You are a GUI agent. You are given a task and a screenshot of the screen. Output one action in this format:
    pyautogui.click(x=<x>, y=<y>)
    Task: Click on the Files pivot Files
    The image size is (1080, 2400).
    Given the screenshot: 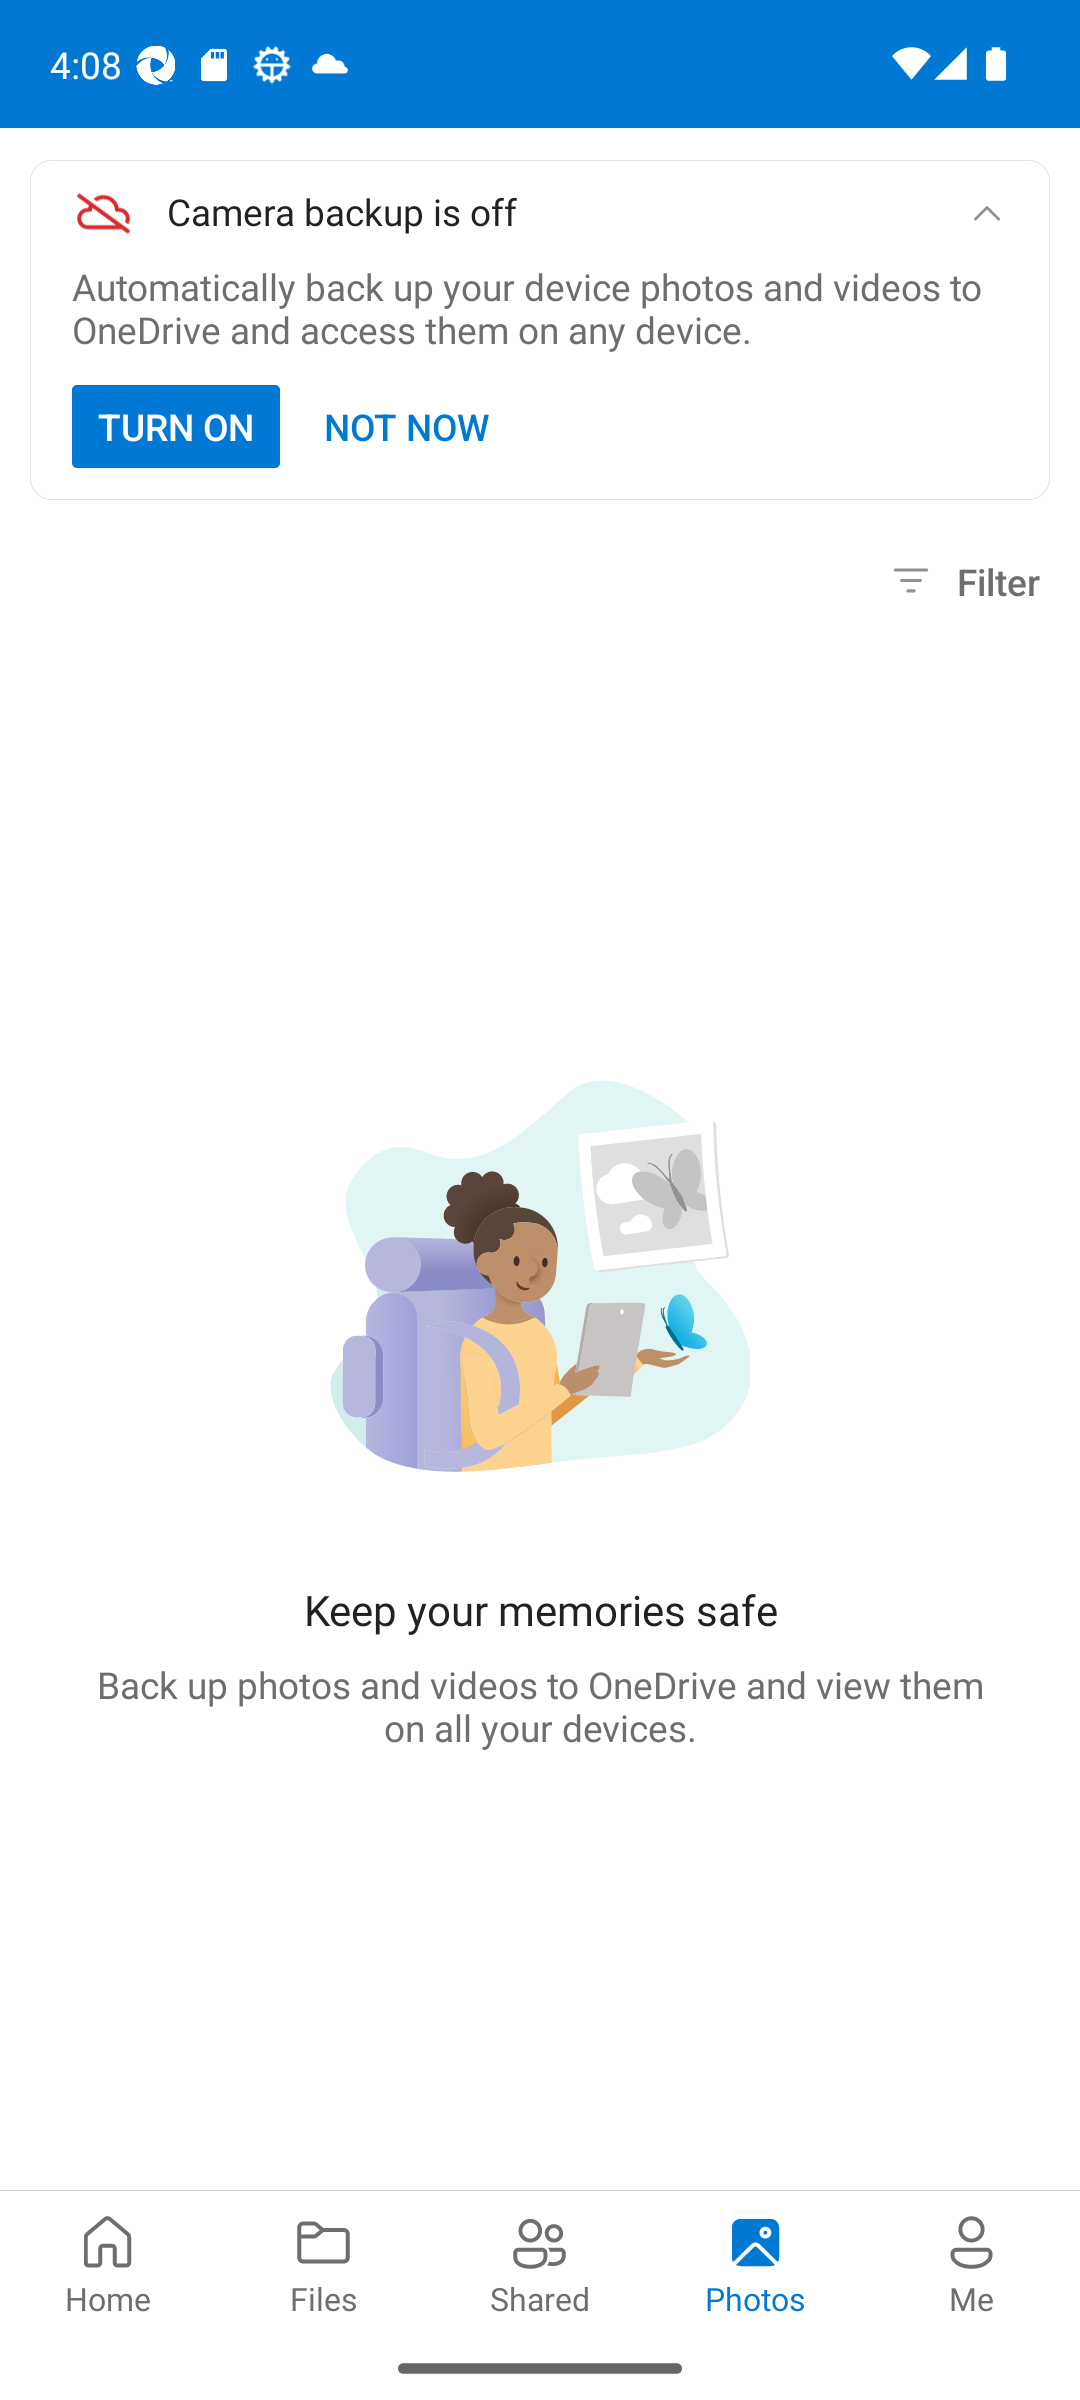 What is the action you would take?
    pyautogui.click(x=324, y=2262)
    